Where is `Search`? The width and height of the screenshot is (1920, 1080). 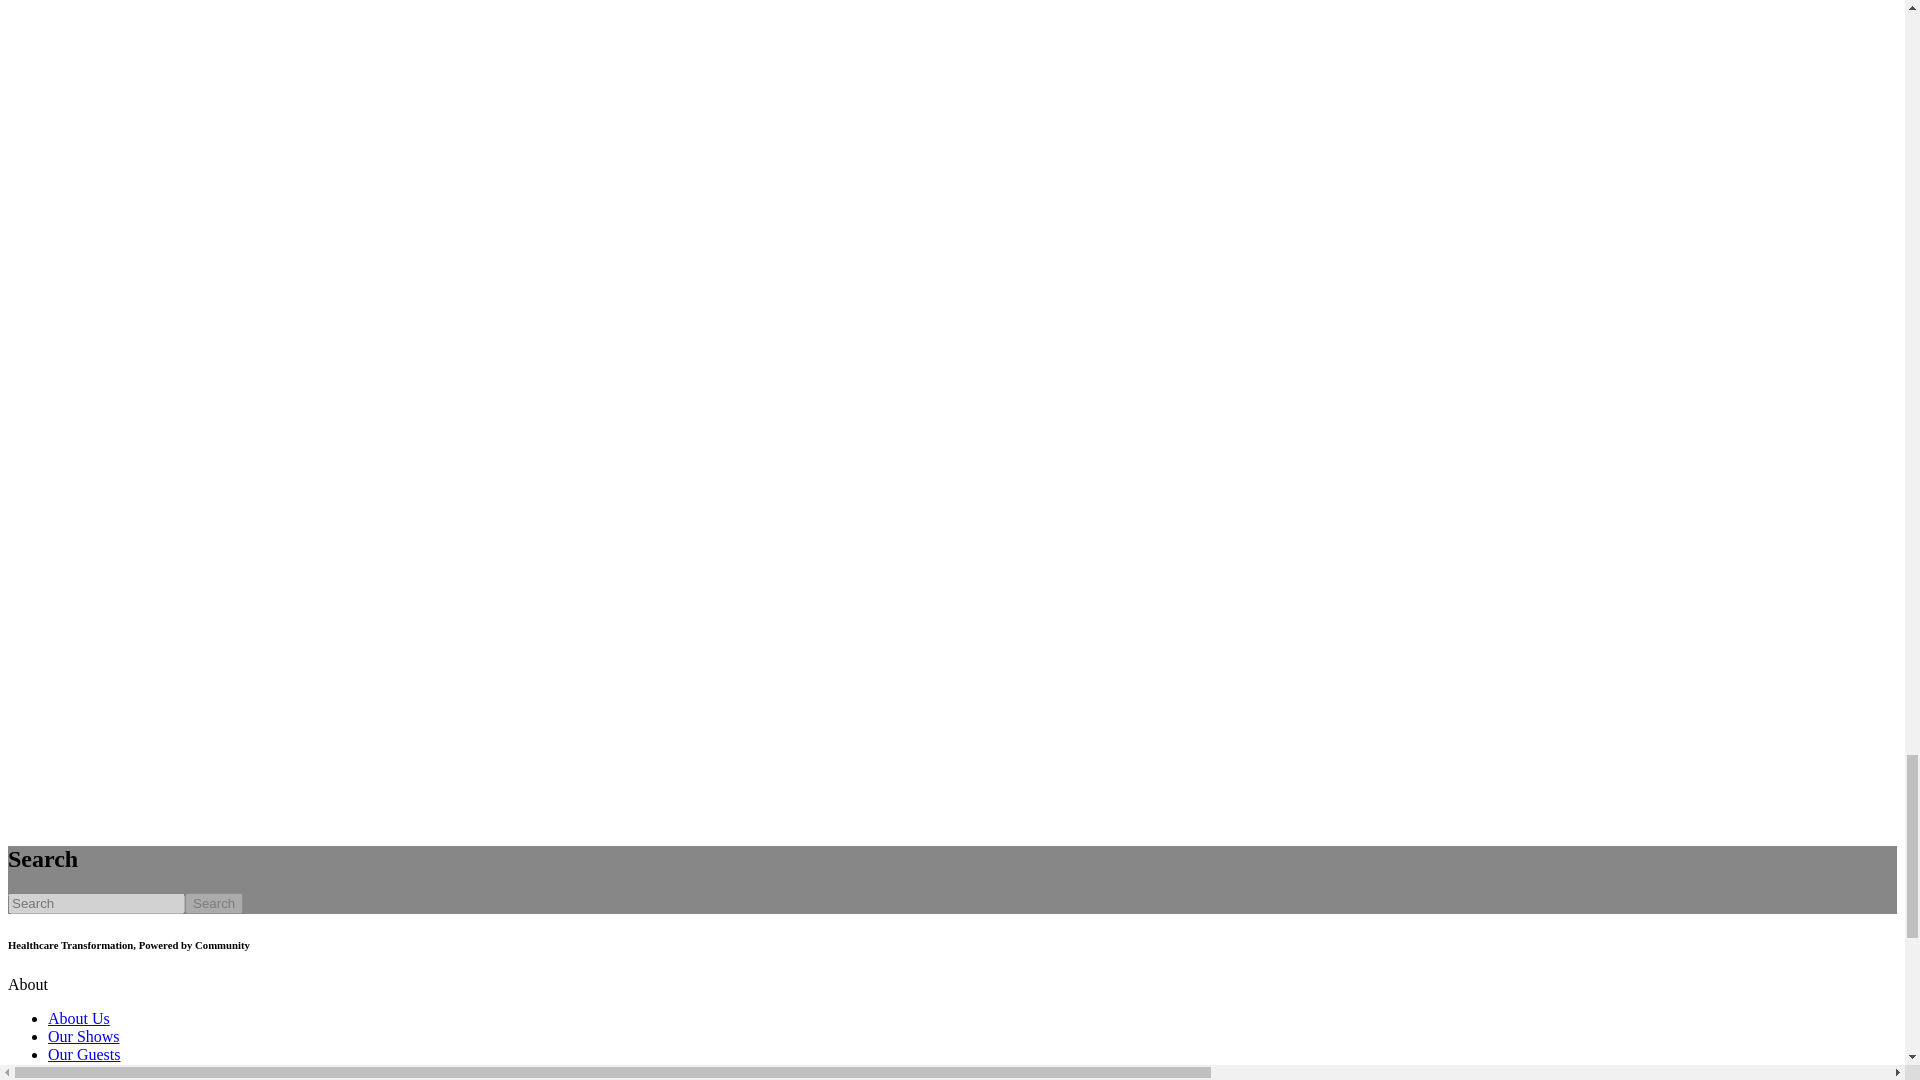 Search is located at coordinates (214, 903).